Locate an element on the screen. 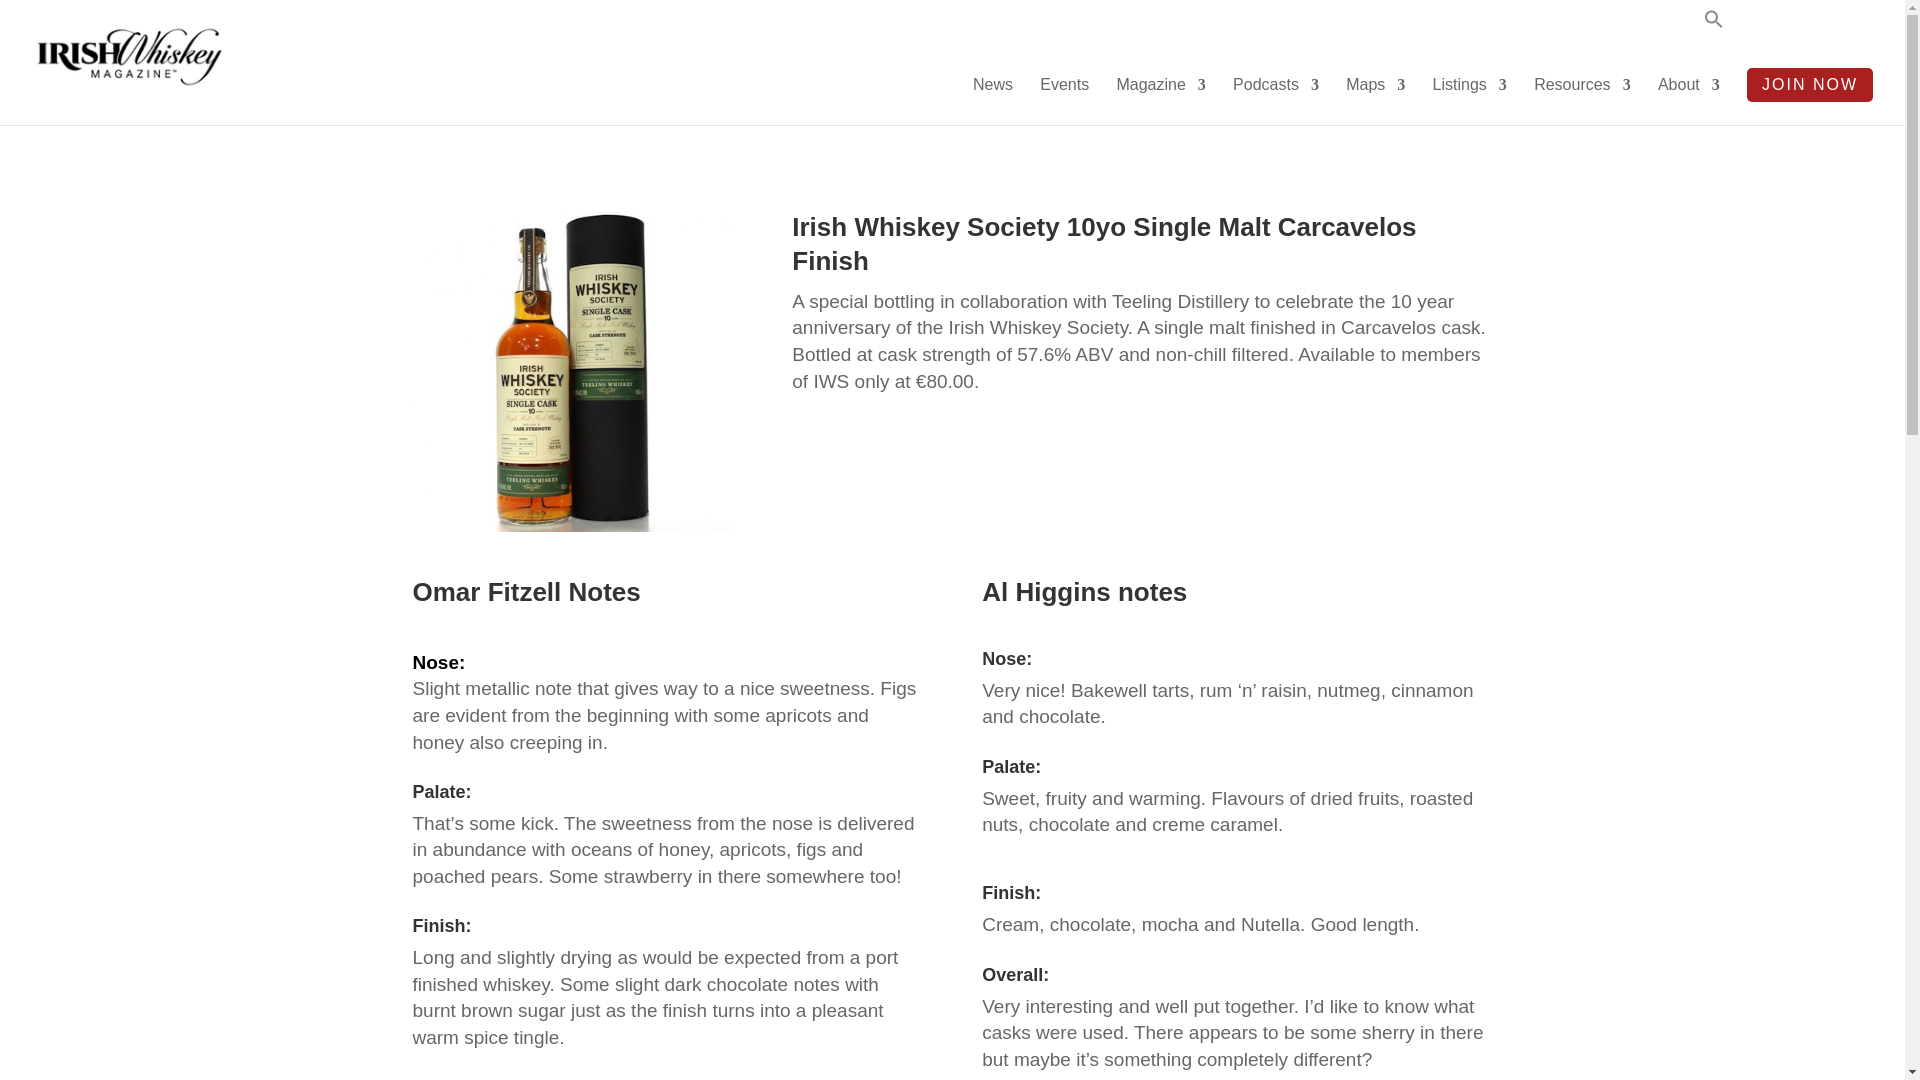 The height and width of the screenshot is (1080, 1920). Login is located at coordinates (1776, 24).